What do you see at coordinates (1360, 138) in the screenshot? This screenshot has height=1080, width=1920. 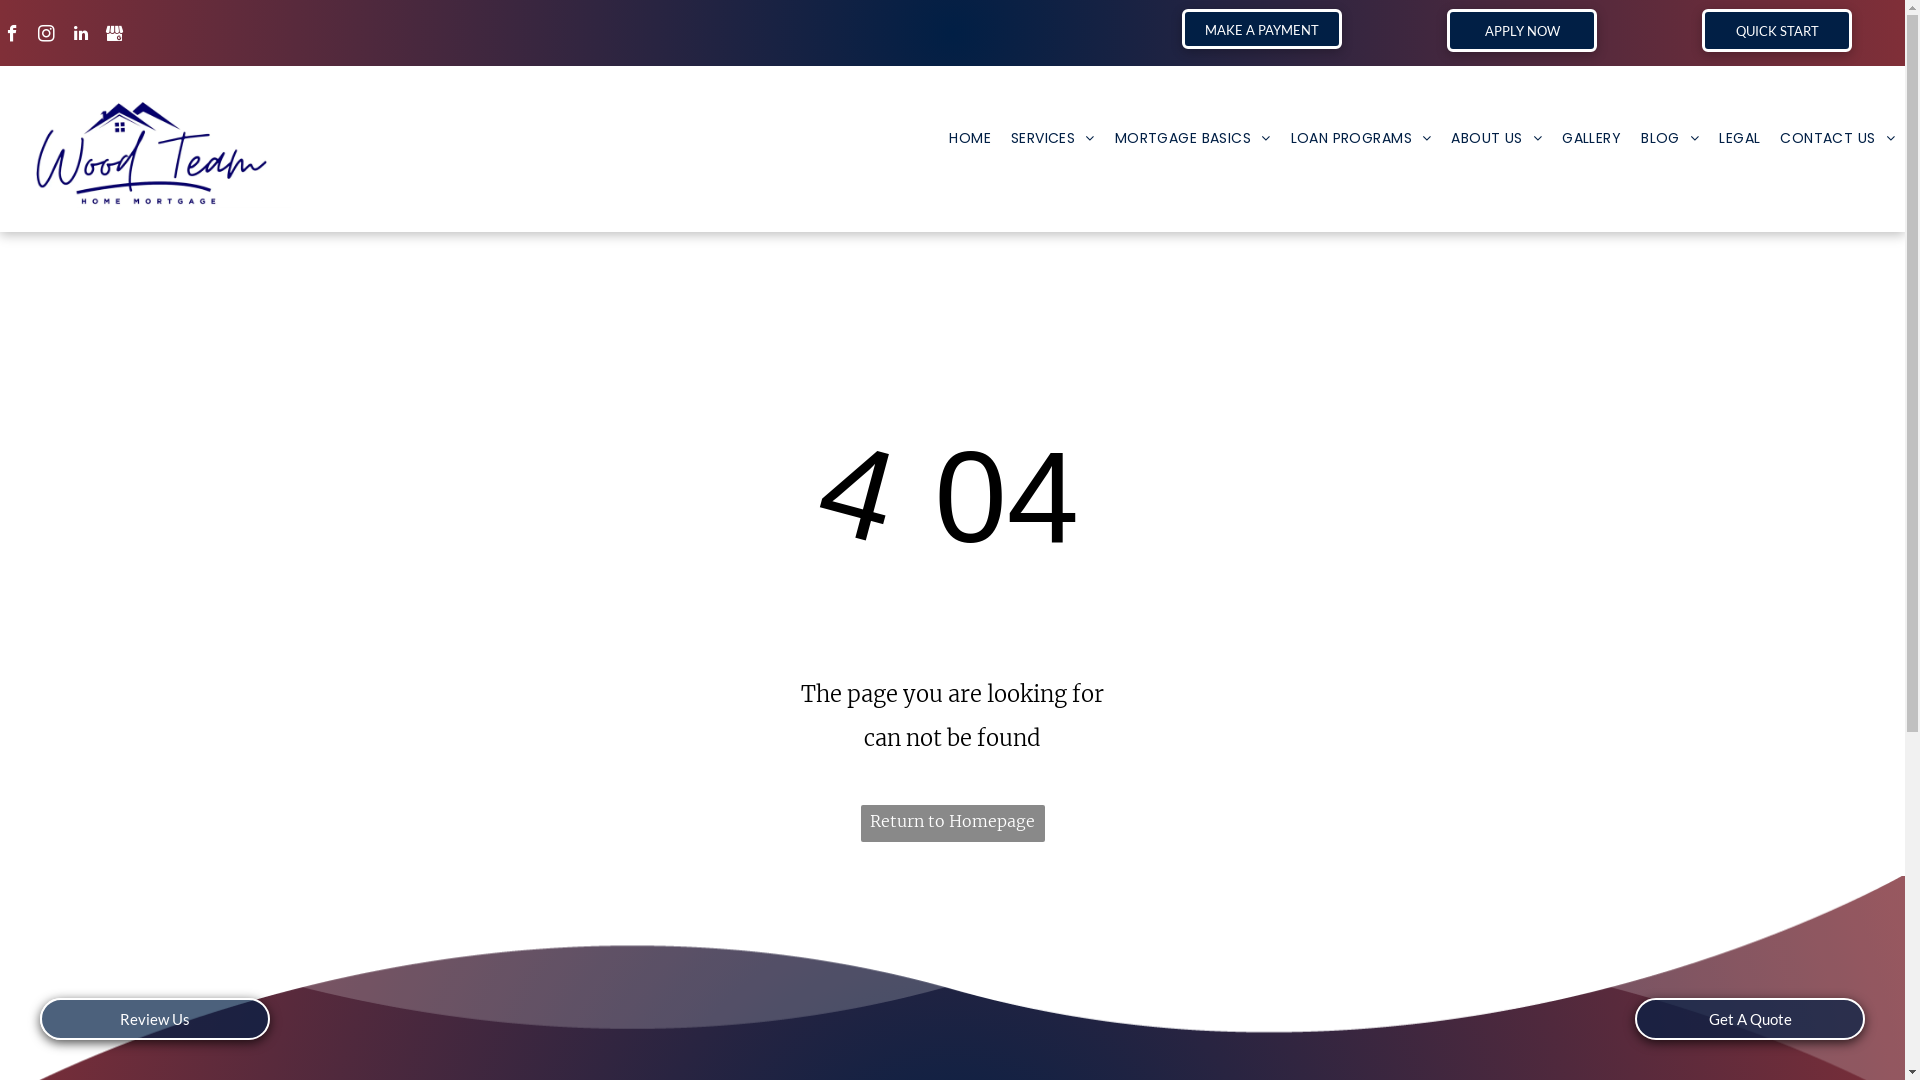 I see `LOAN PROGRAMS` at bounding box center [1360, 138].